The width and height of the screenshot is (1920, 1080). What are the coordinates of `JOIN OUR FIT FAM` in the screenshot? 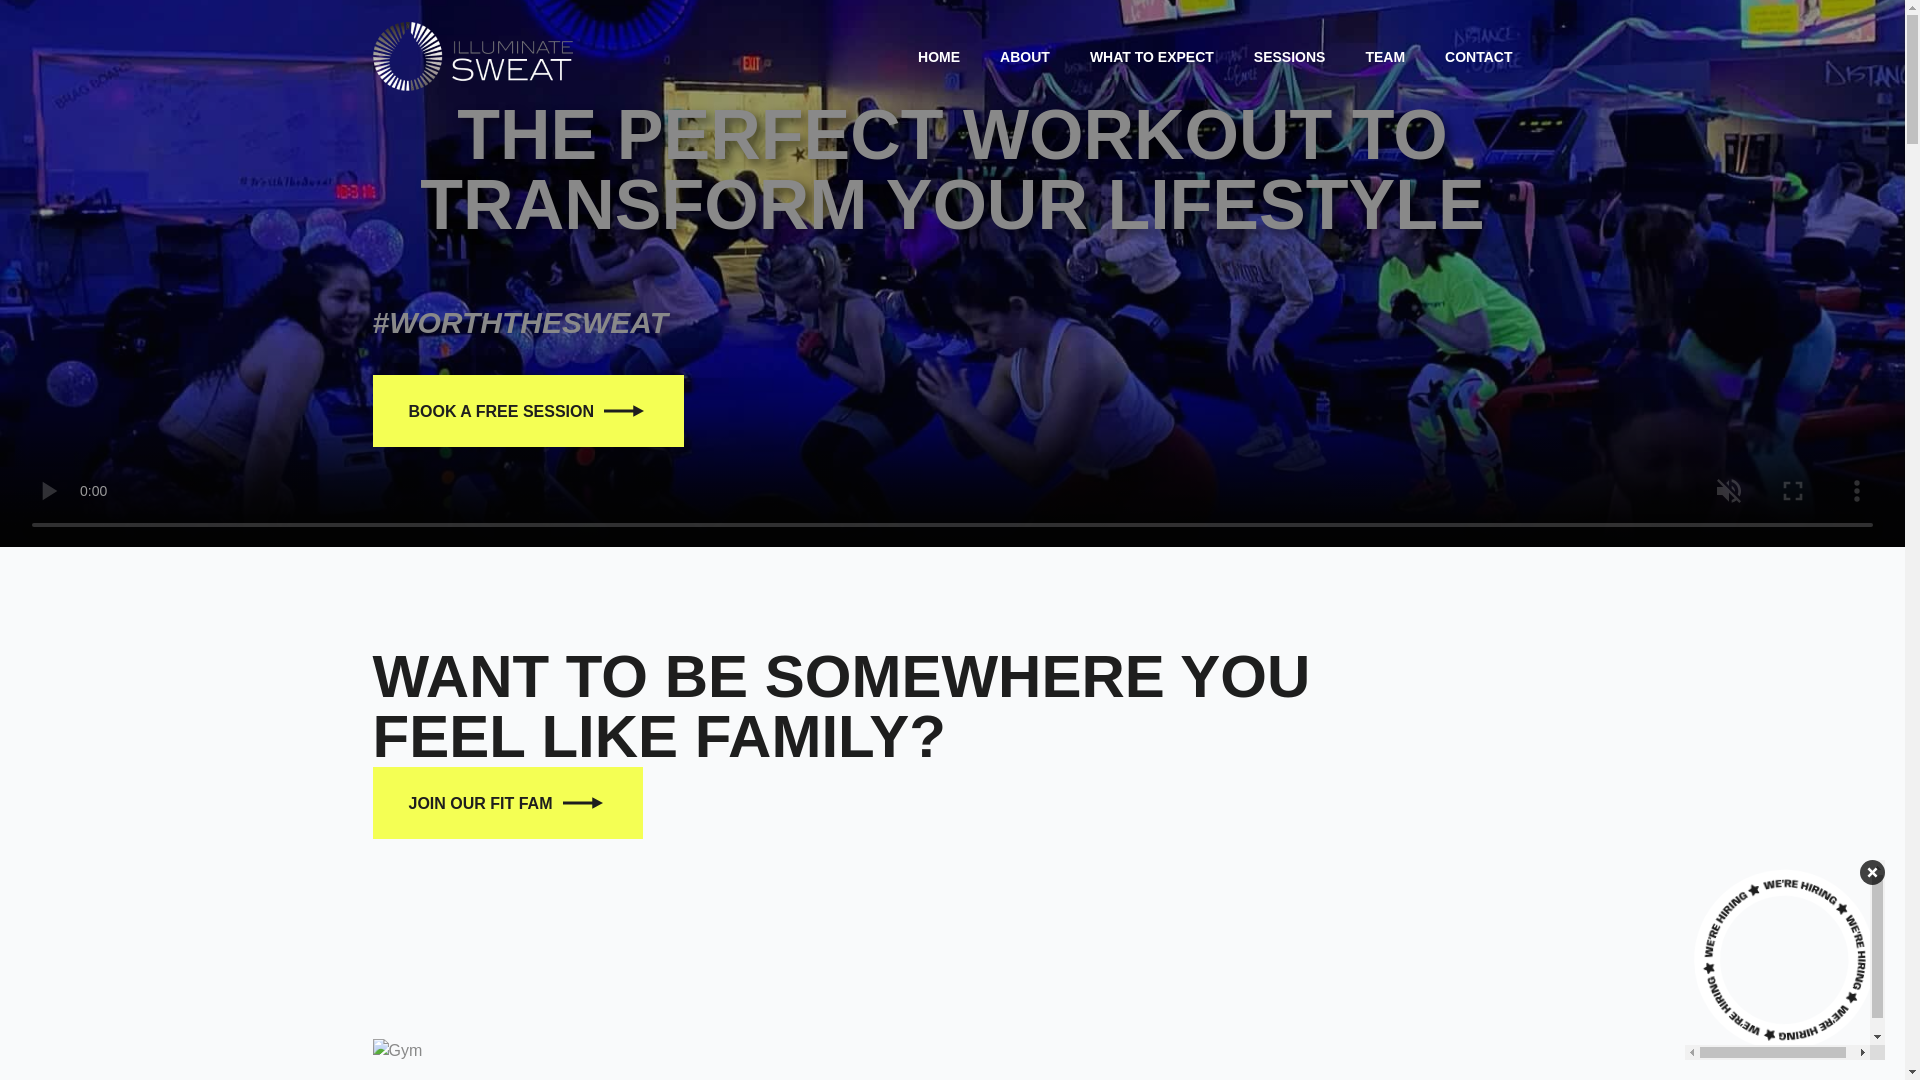 It's located at (506, 802).